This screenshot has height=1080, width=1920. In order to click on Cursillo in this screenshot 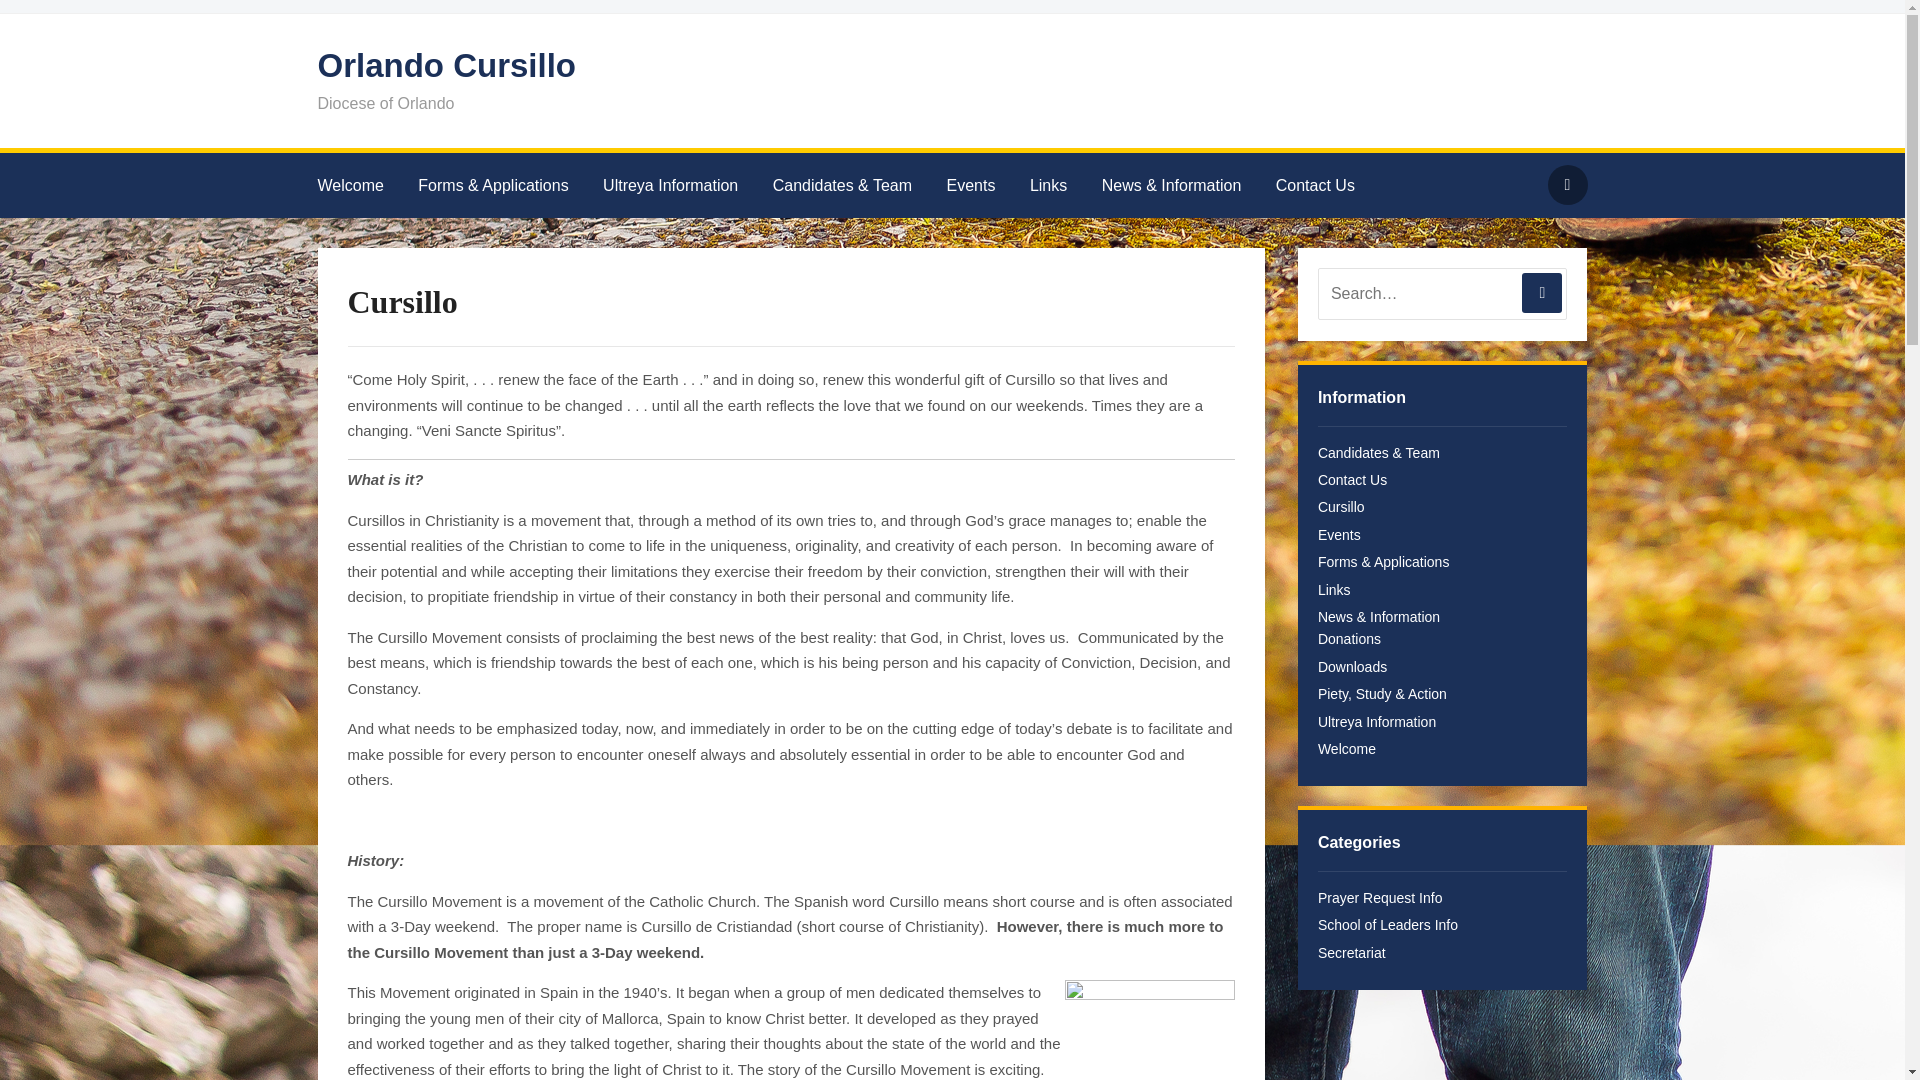, I will do `click(1341, 506)`.